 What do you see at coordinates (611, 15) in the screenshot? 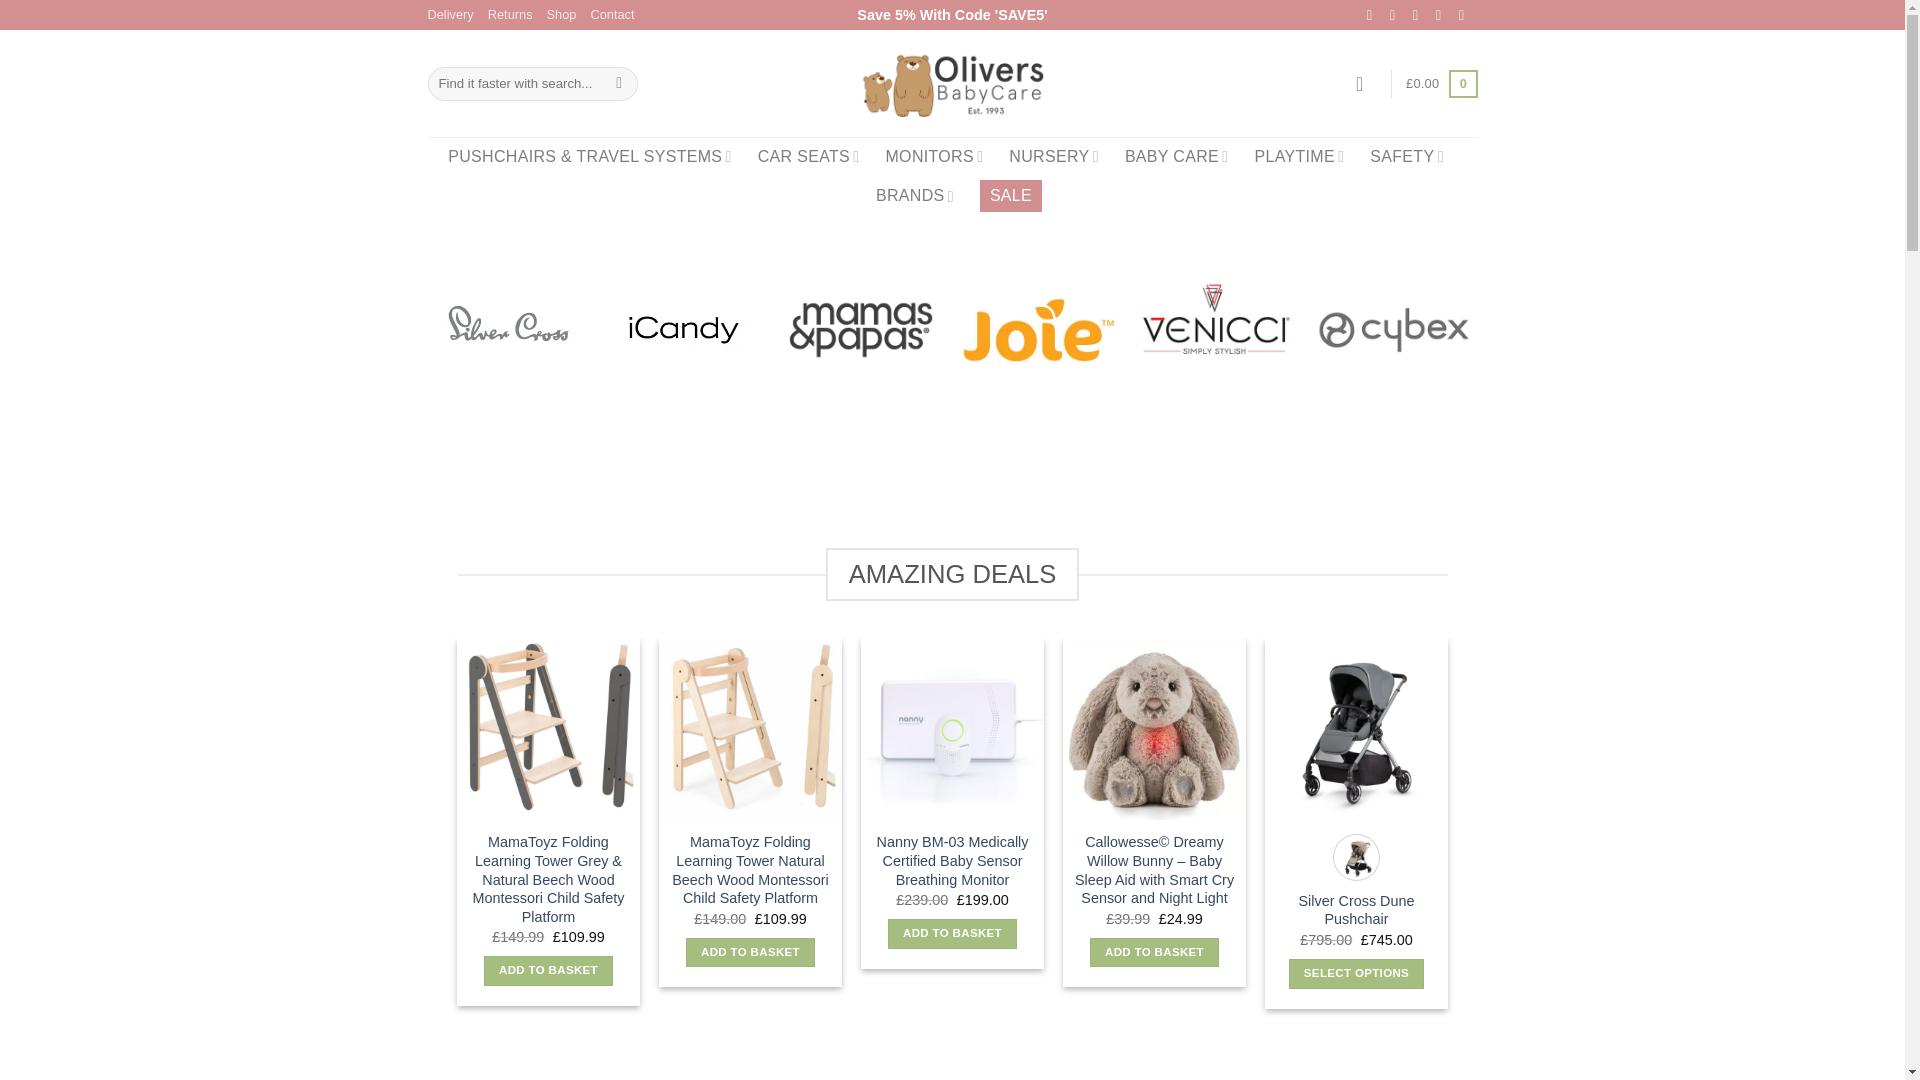
I see `Contact` at bounding box center [611, 15].